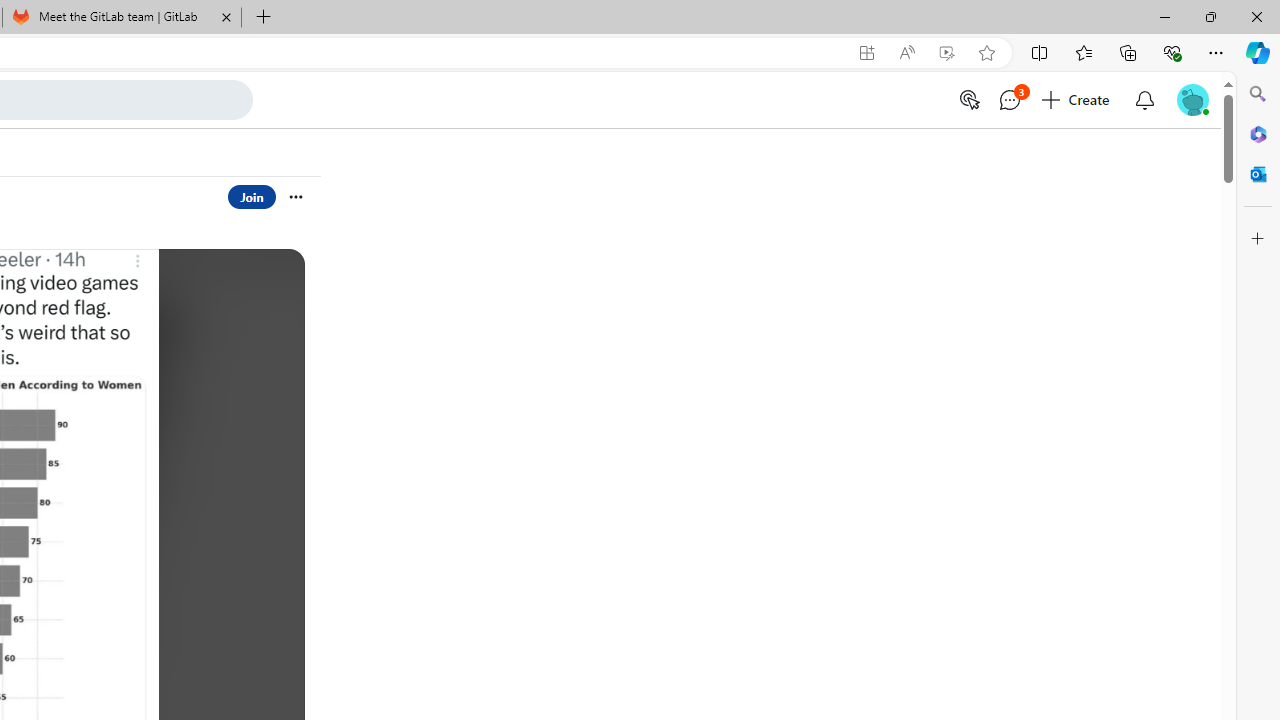 This screenshot has width=1280, height=720. What do you see at coordinates (968, 100) in the screenshot?
I see `Advertise on Reddit` at bounding box center [968, 100].